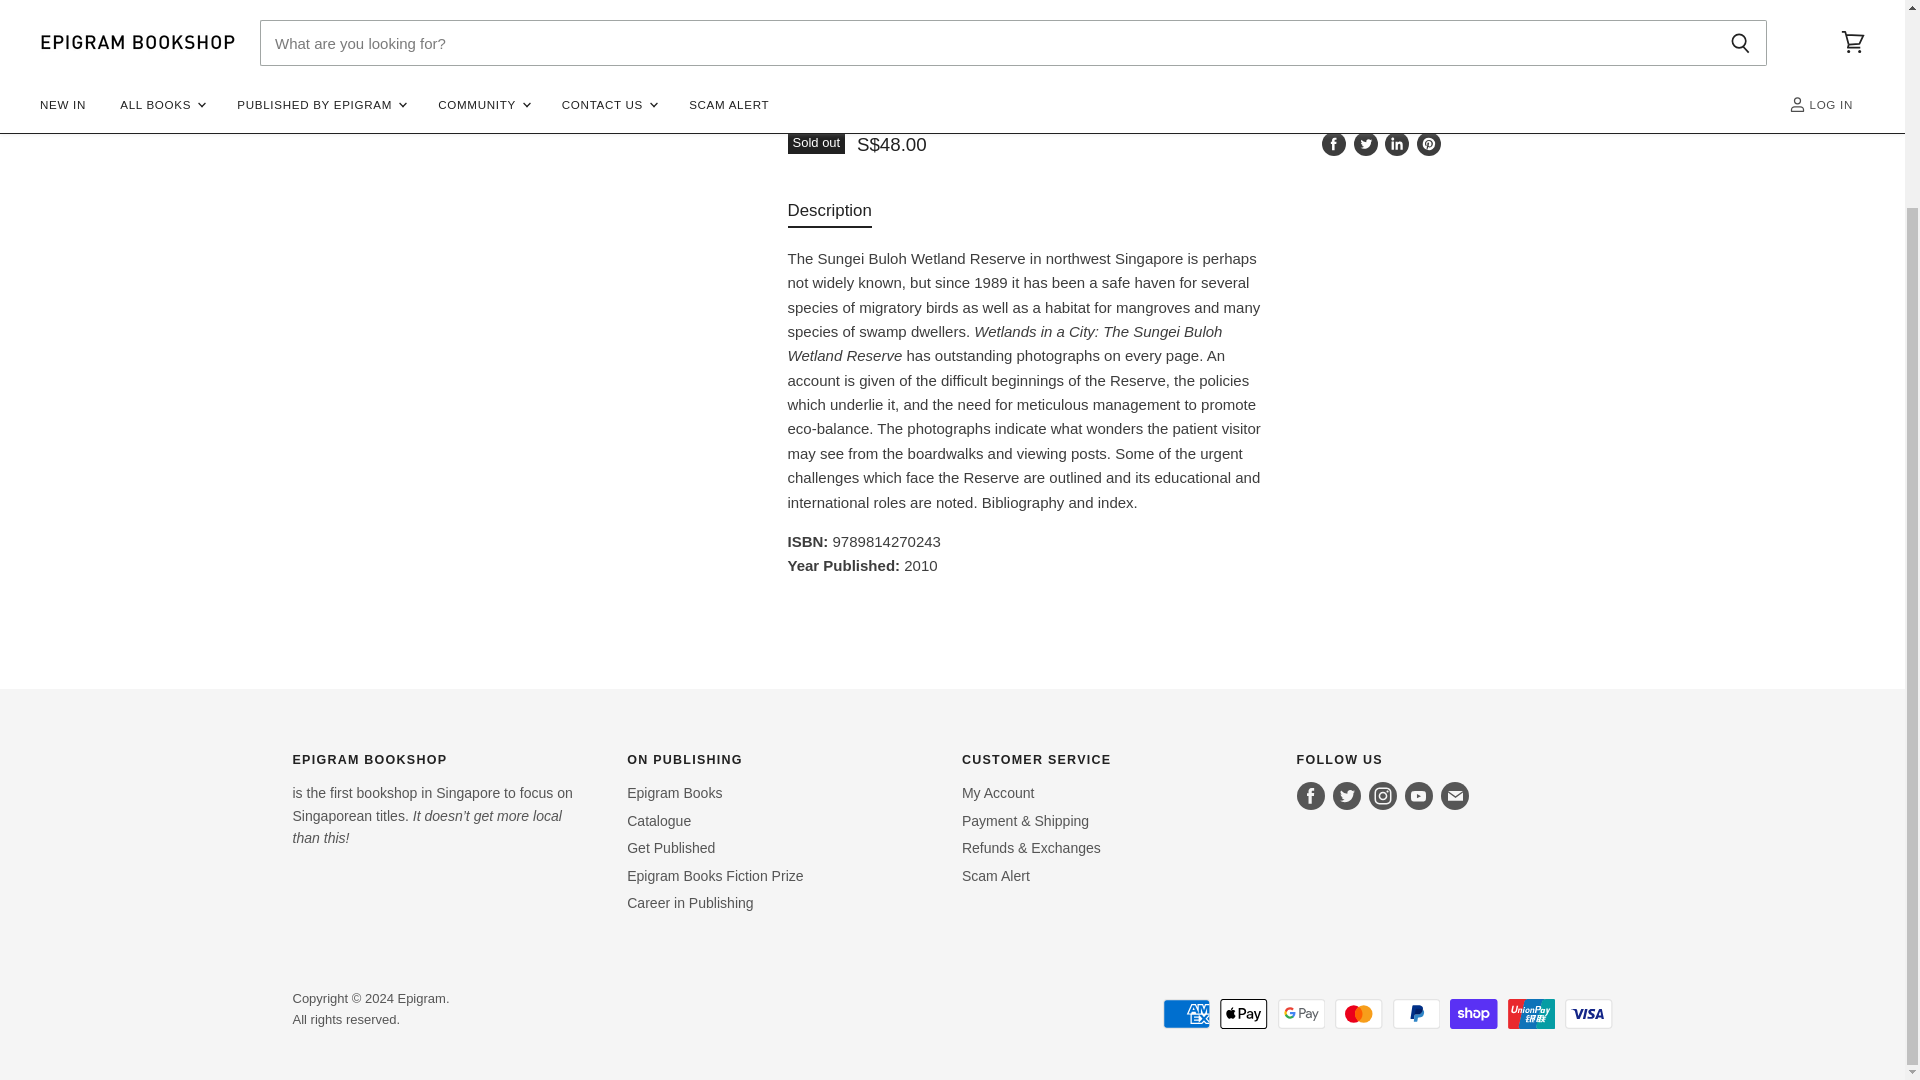 This screenshot has width=1920, height=1080. Describe the element at coordinates (1383, 796) in the screenshot. I see `Instagram` at that location.